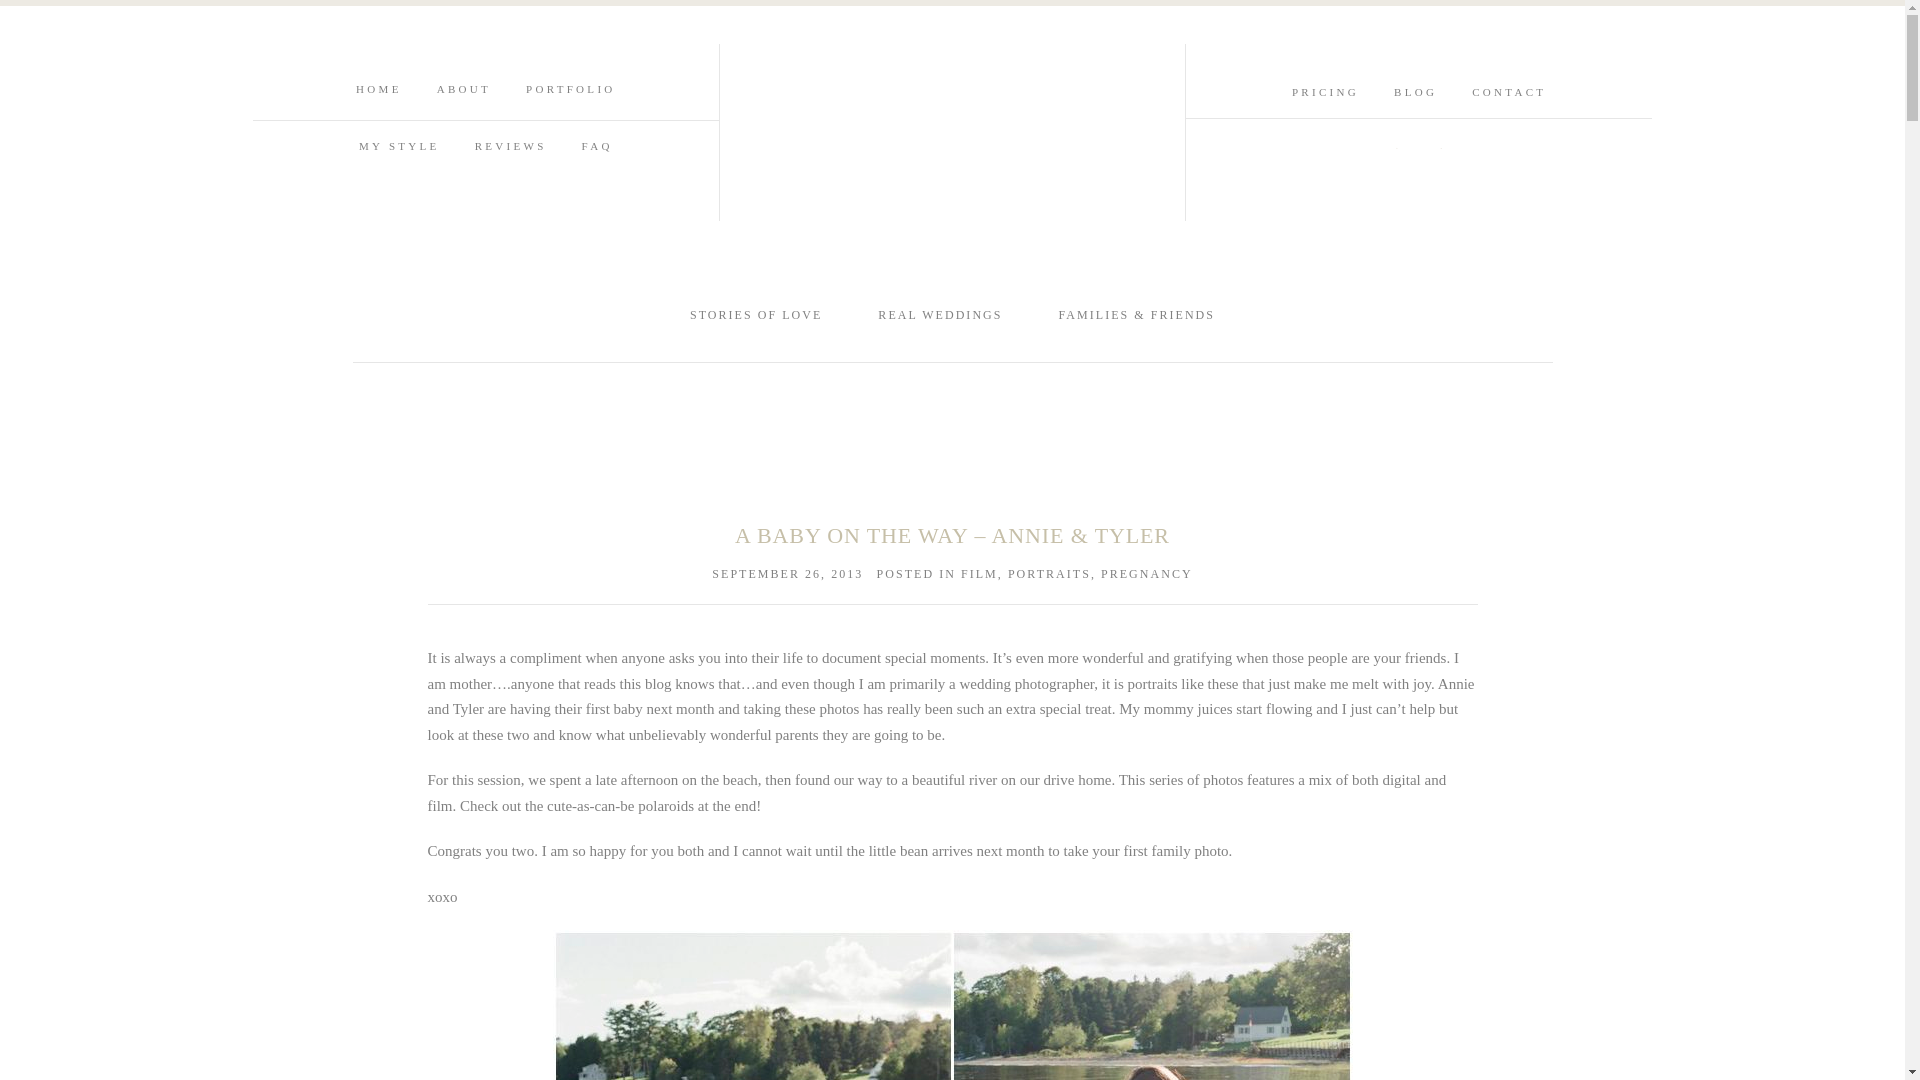  Describe the element at coordinates (1396, 148) in the screenshot. I see `A` at that location.